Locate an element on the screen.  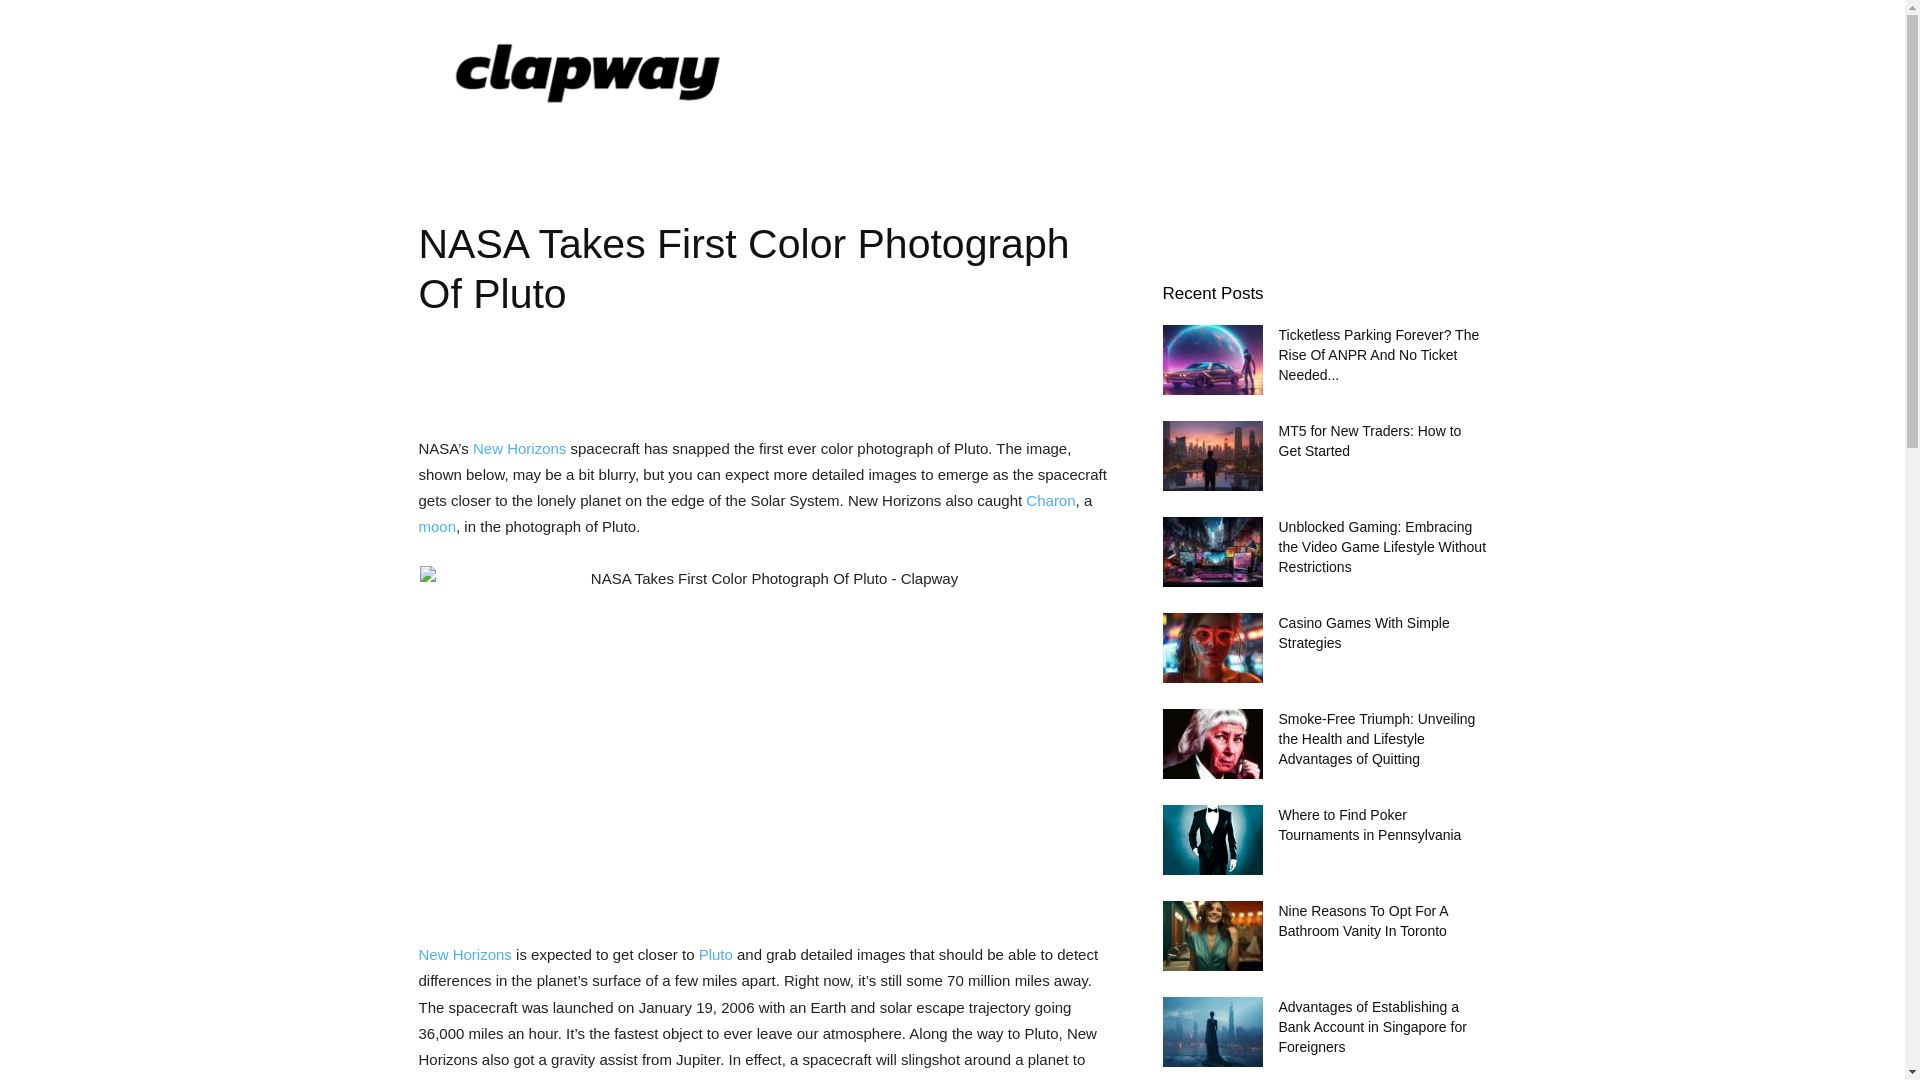
New Horizons Space Probe Turns For Pluto Flyby is located at coordinates (464, 954).